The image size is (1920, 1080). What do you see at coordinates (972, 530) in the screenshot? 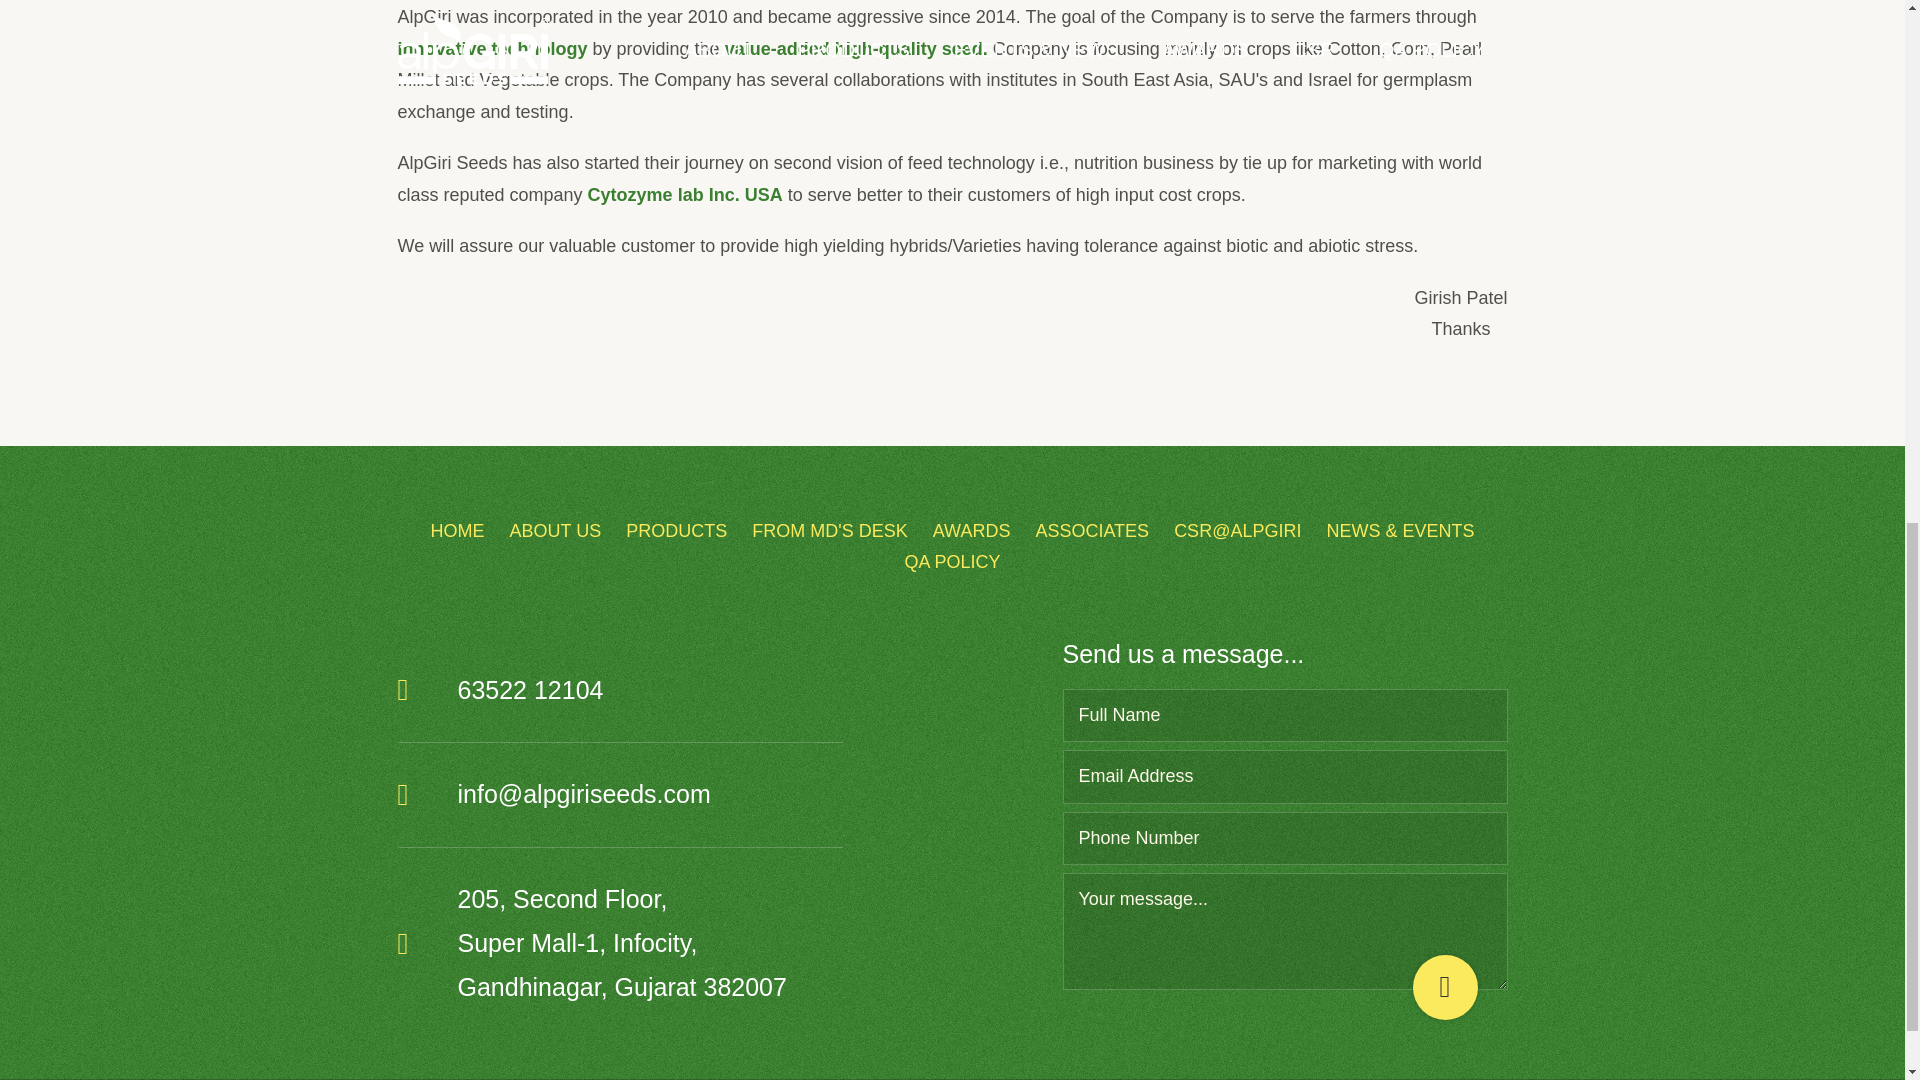
I see `AWARDS` at bounding box center [972, 530].